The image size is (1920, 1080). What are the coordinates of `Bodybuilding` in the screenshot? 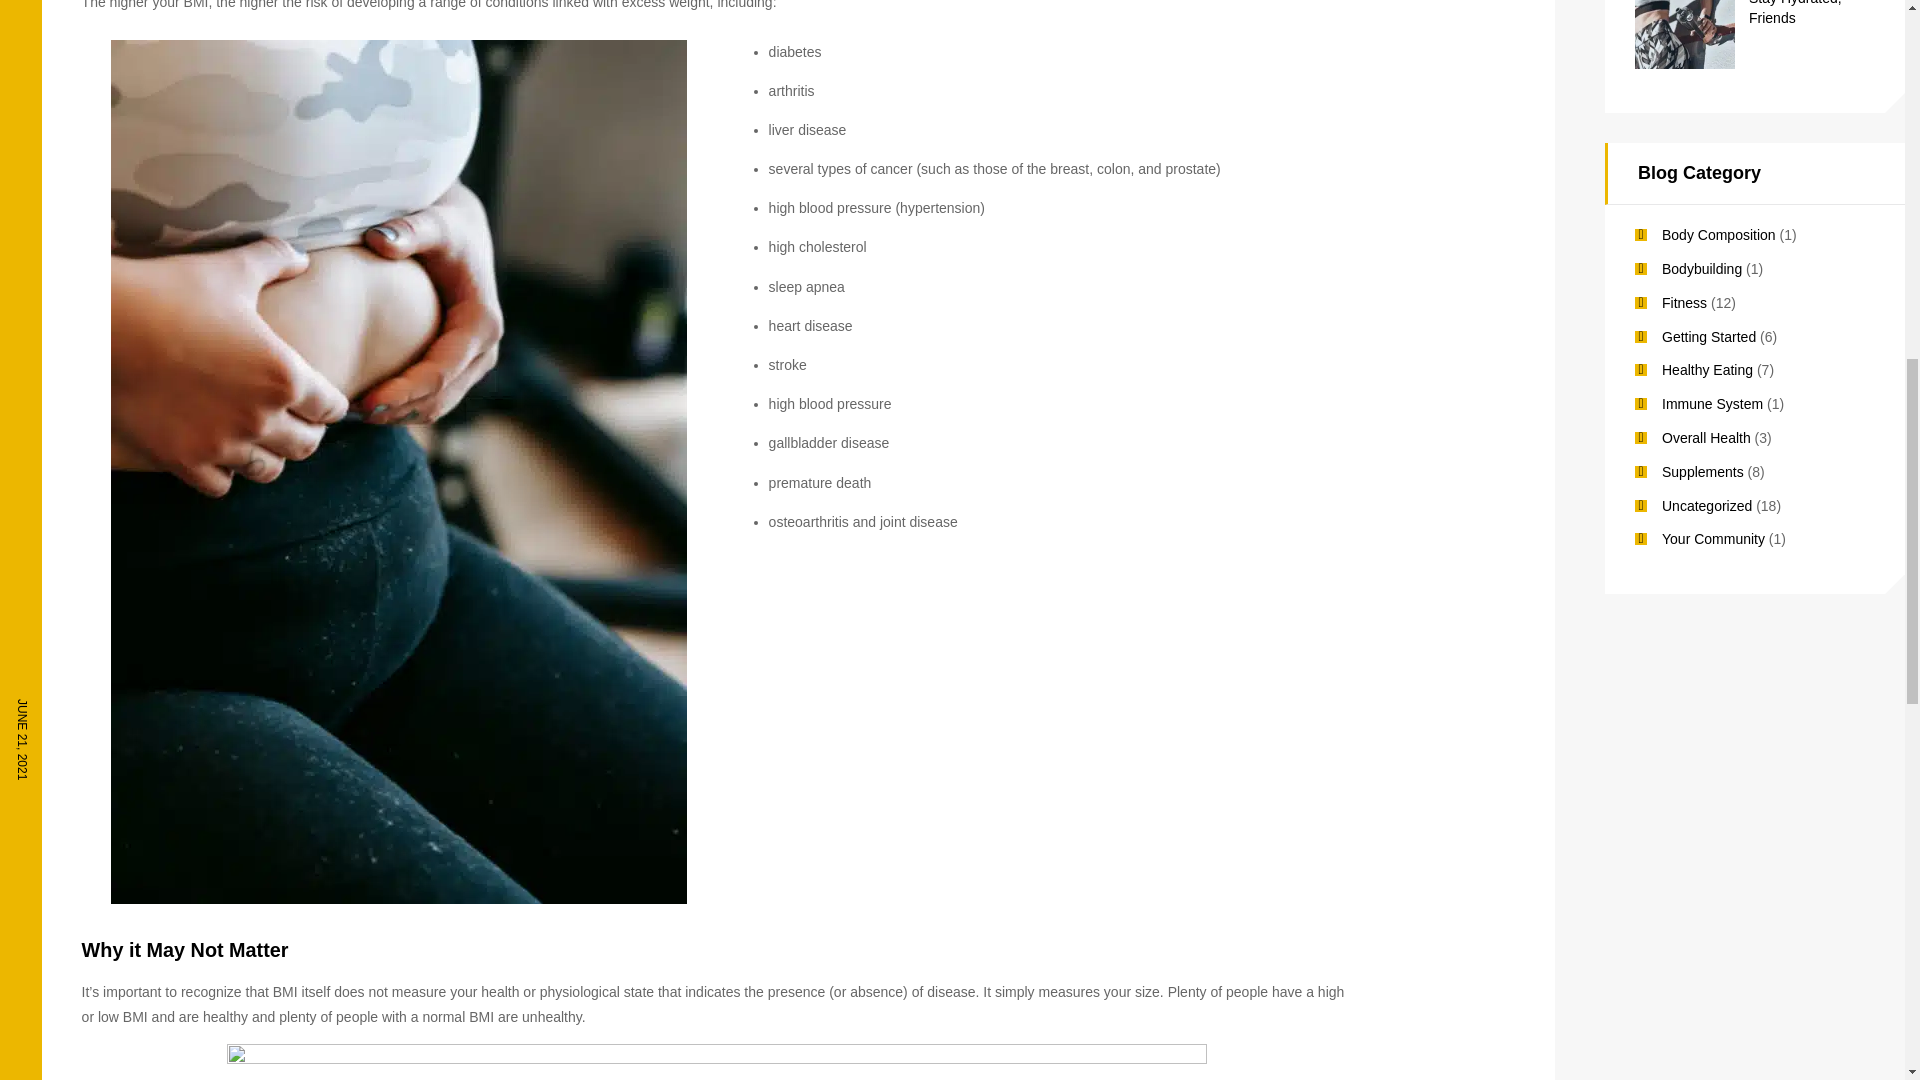 It's located at (1702, 268).